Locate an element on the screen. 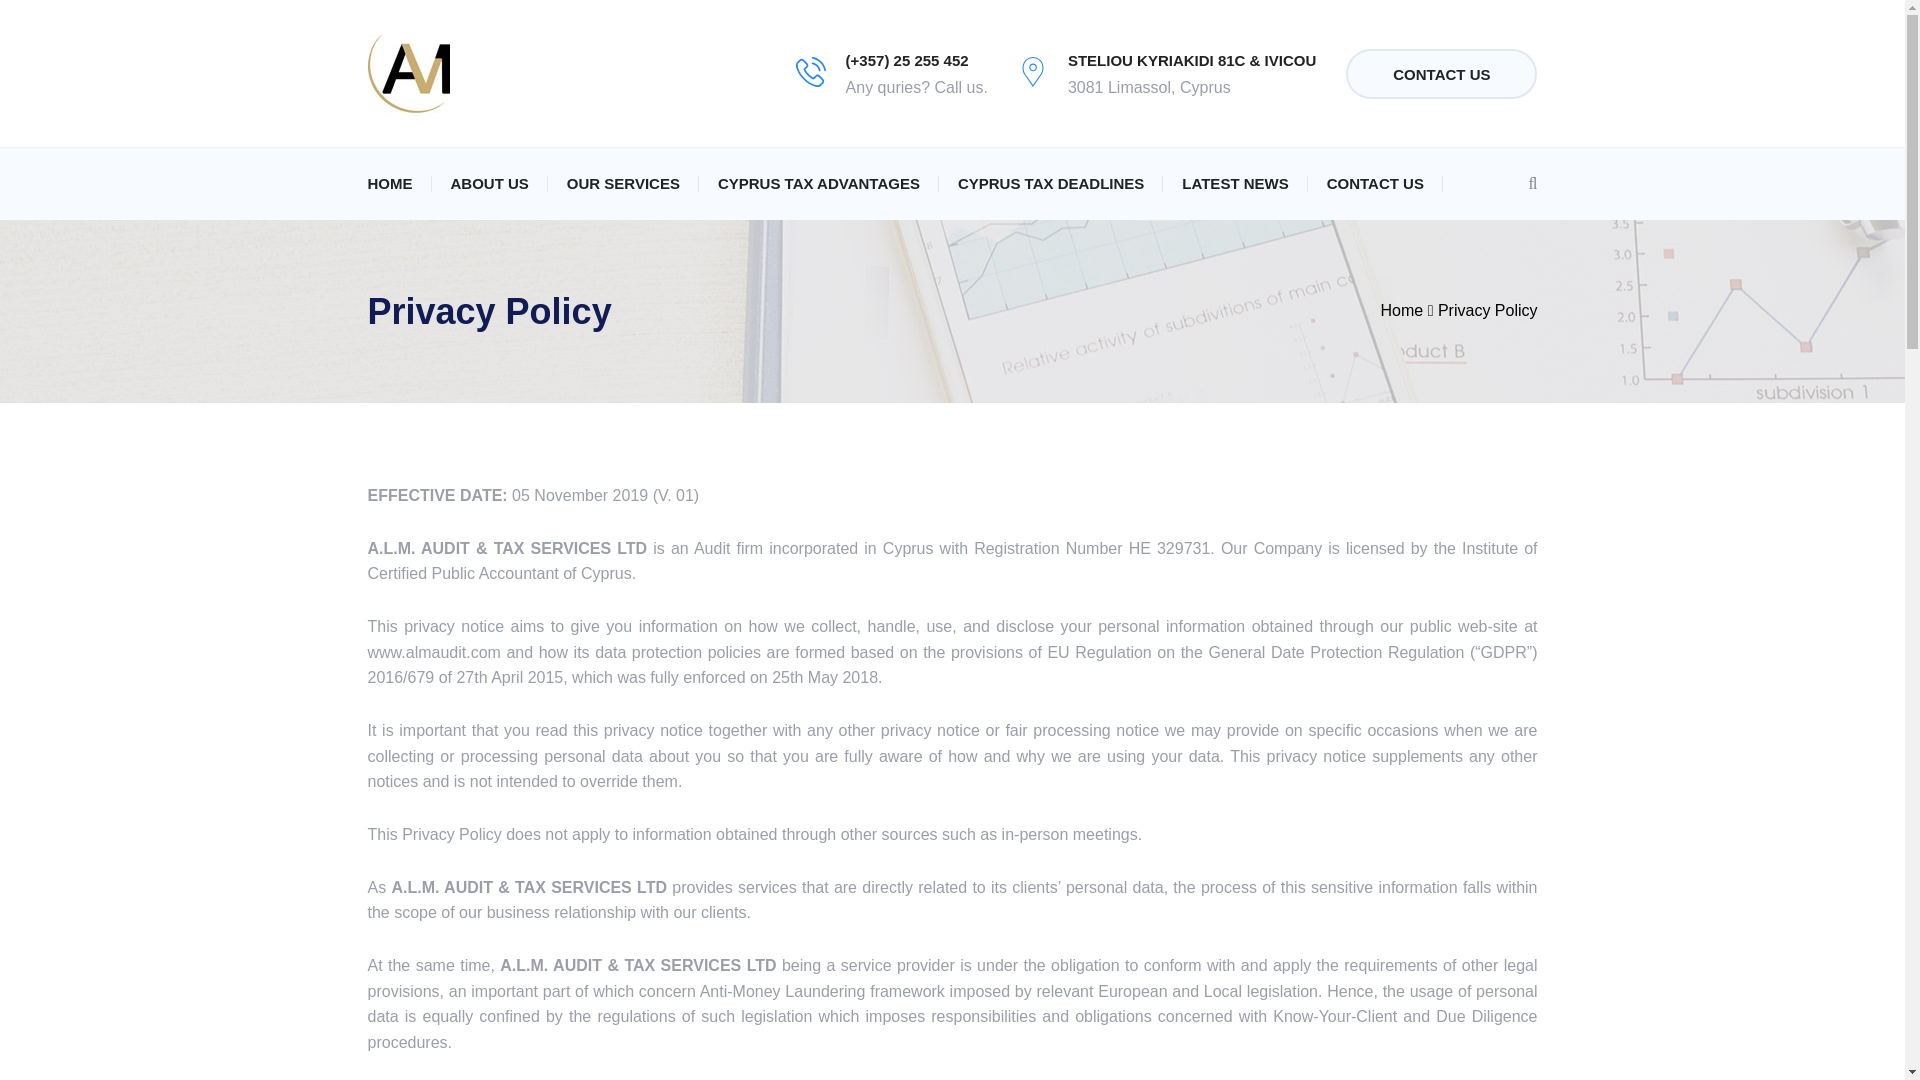 The width and height of the screenshot is (1920, 1080). CONTACT US is located at coordinates (1441, 72).